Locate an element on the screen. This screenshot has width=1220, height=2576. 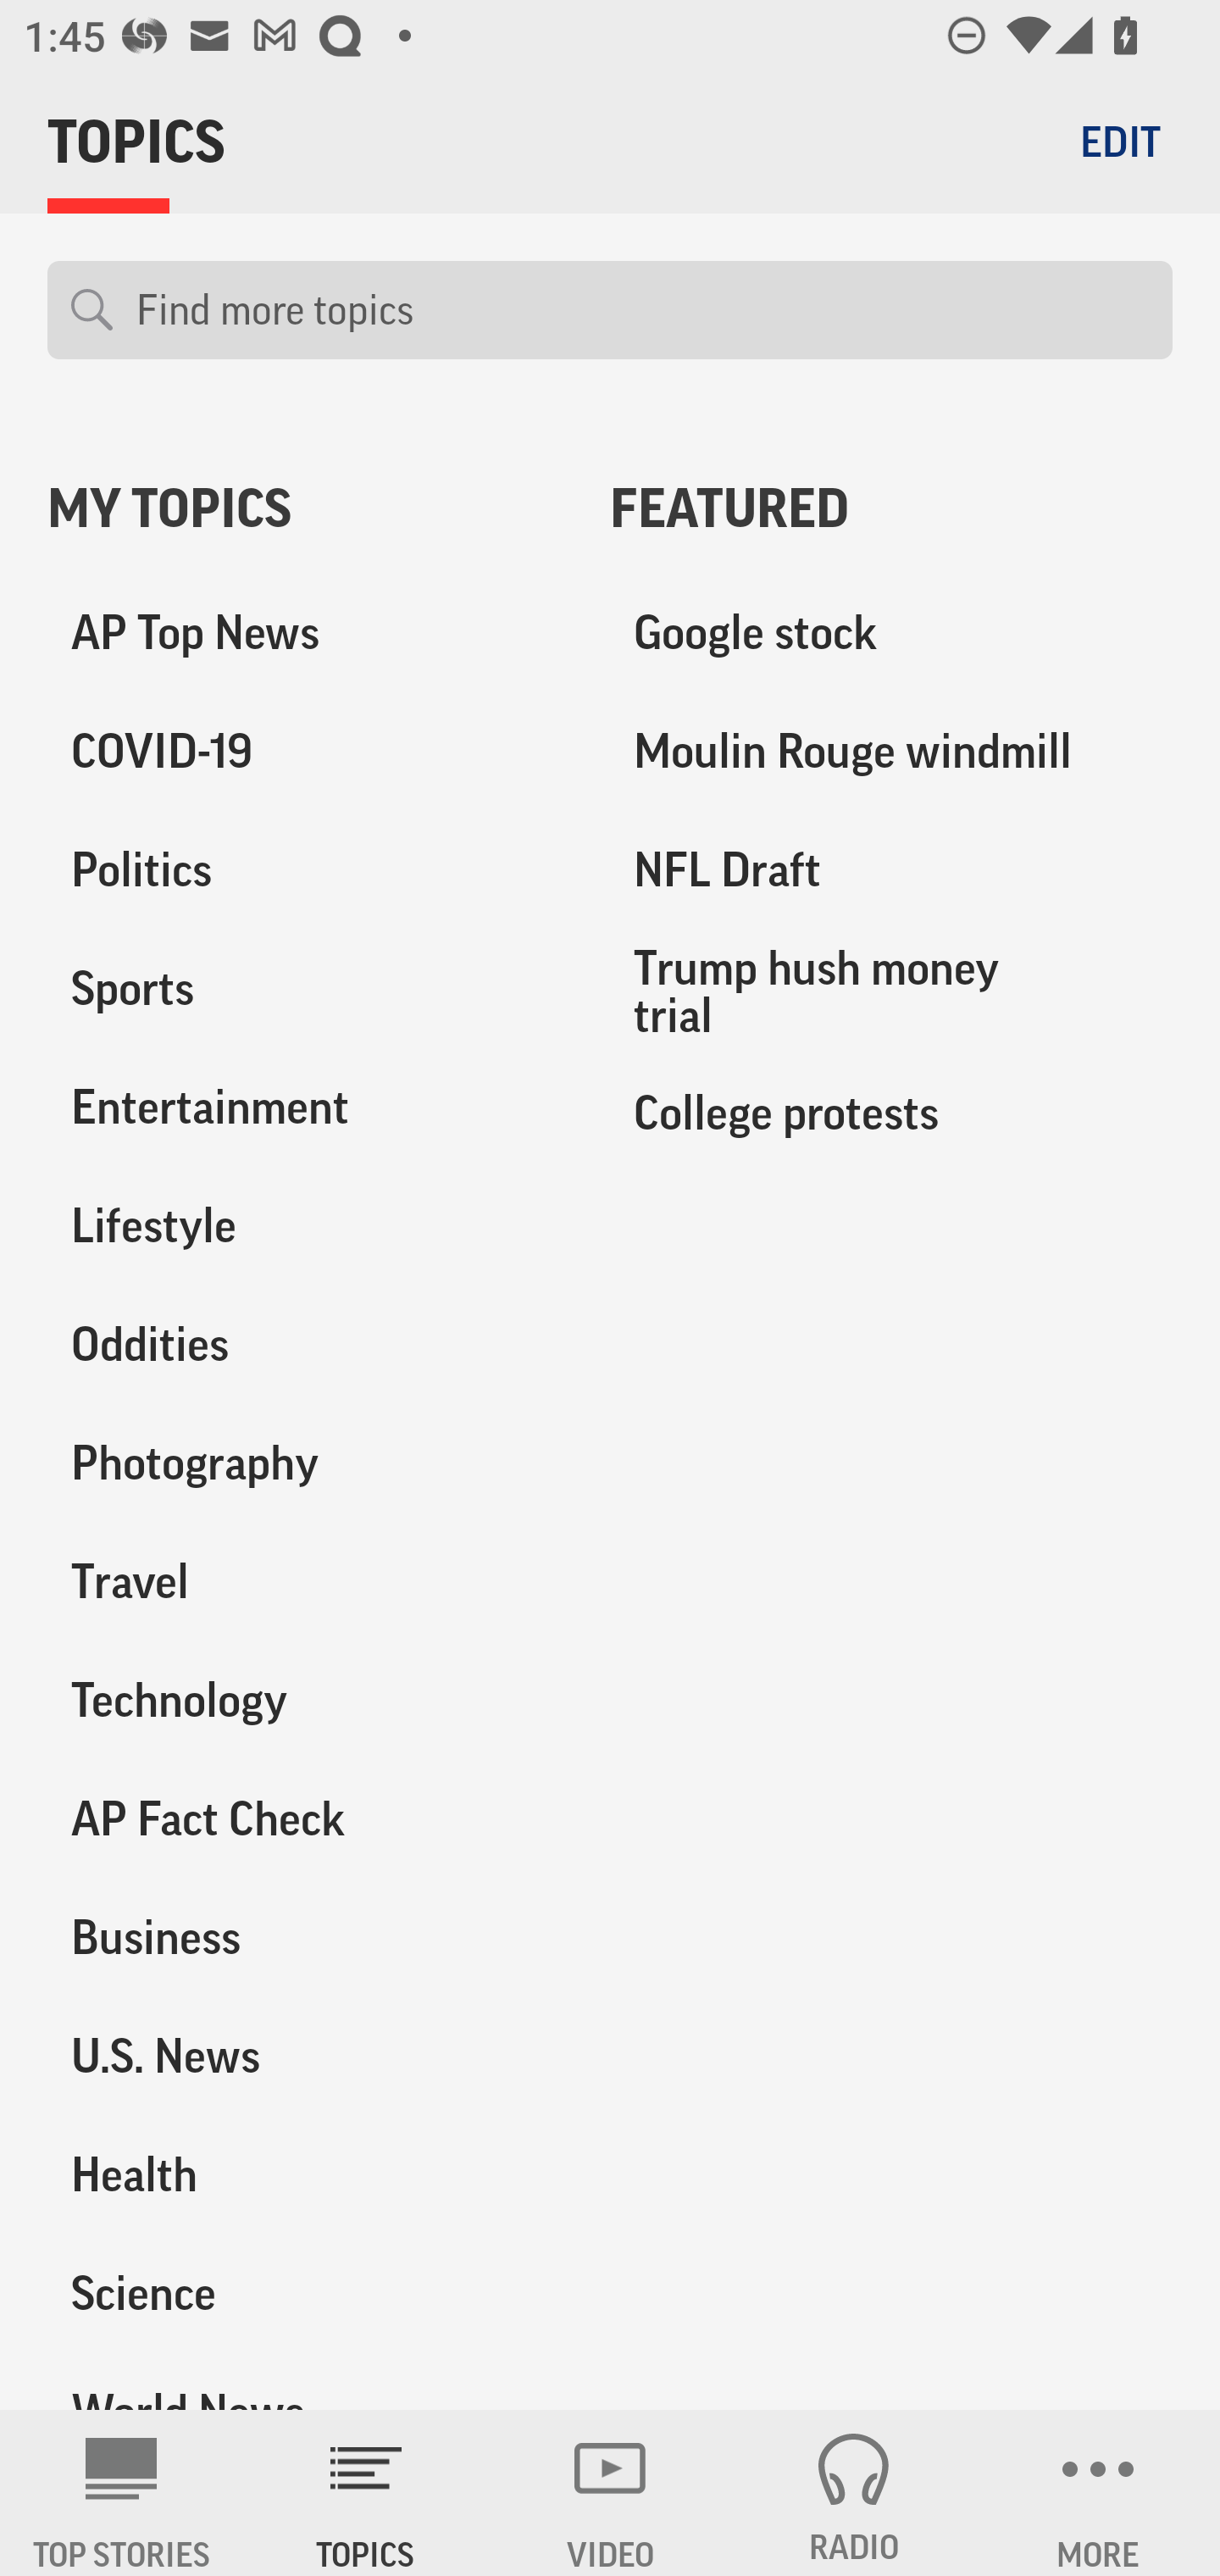
Sports is located at coordinates (305, 989).